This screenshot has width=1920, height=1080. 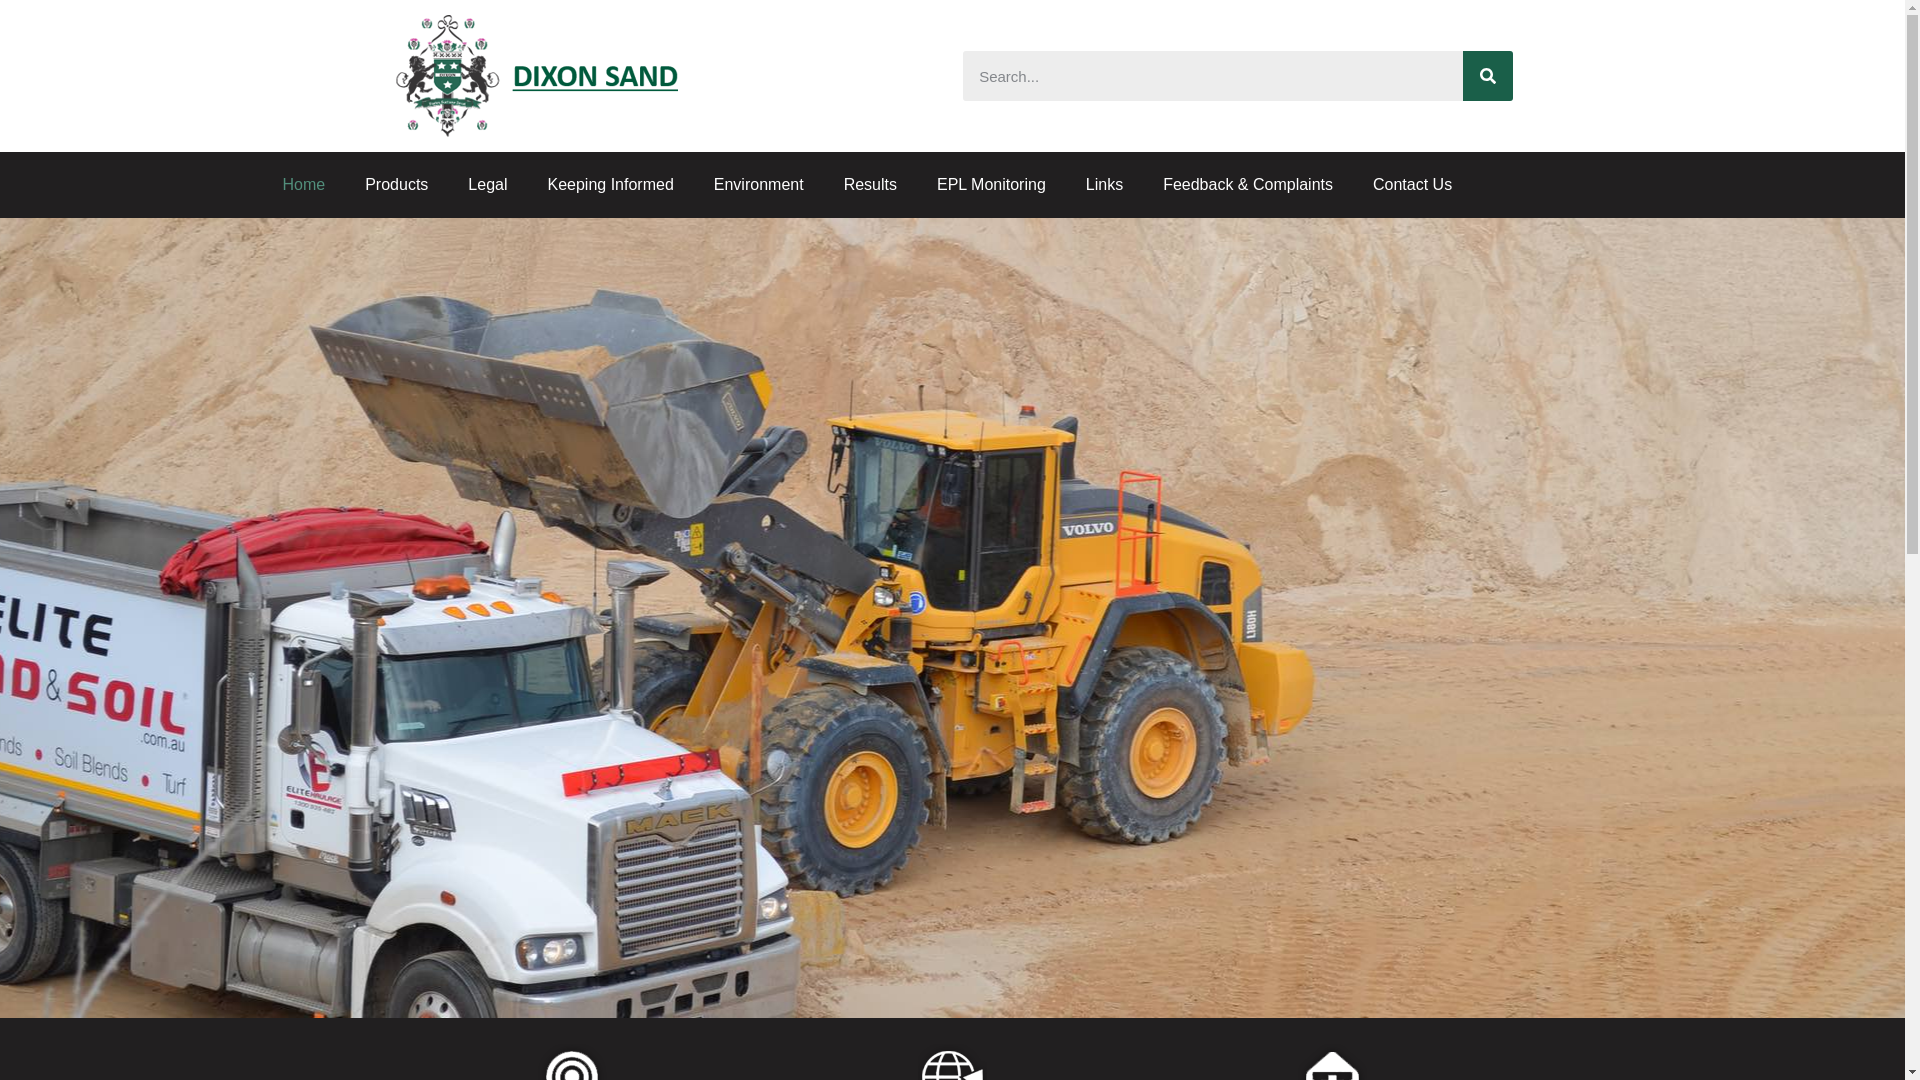 What do you see at coordinates (1248, 185) in the screenshot?
I see `Feedback & Complaints` at bounding box center [1248, 185].